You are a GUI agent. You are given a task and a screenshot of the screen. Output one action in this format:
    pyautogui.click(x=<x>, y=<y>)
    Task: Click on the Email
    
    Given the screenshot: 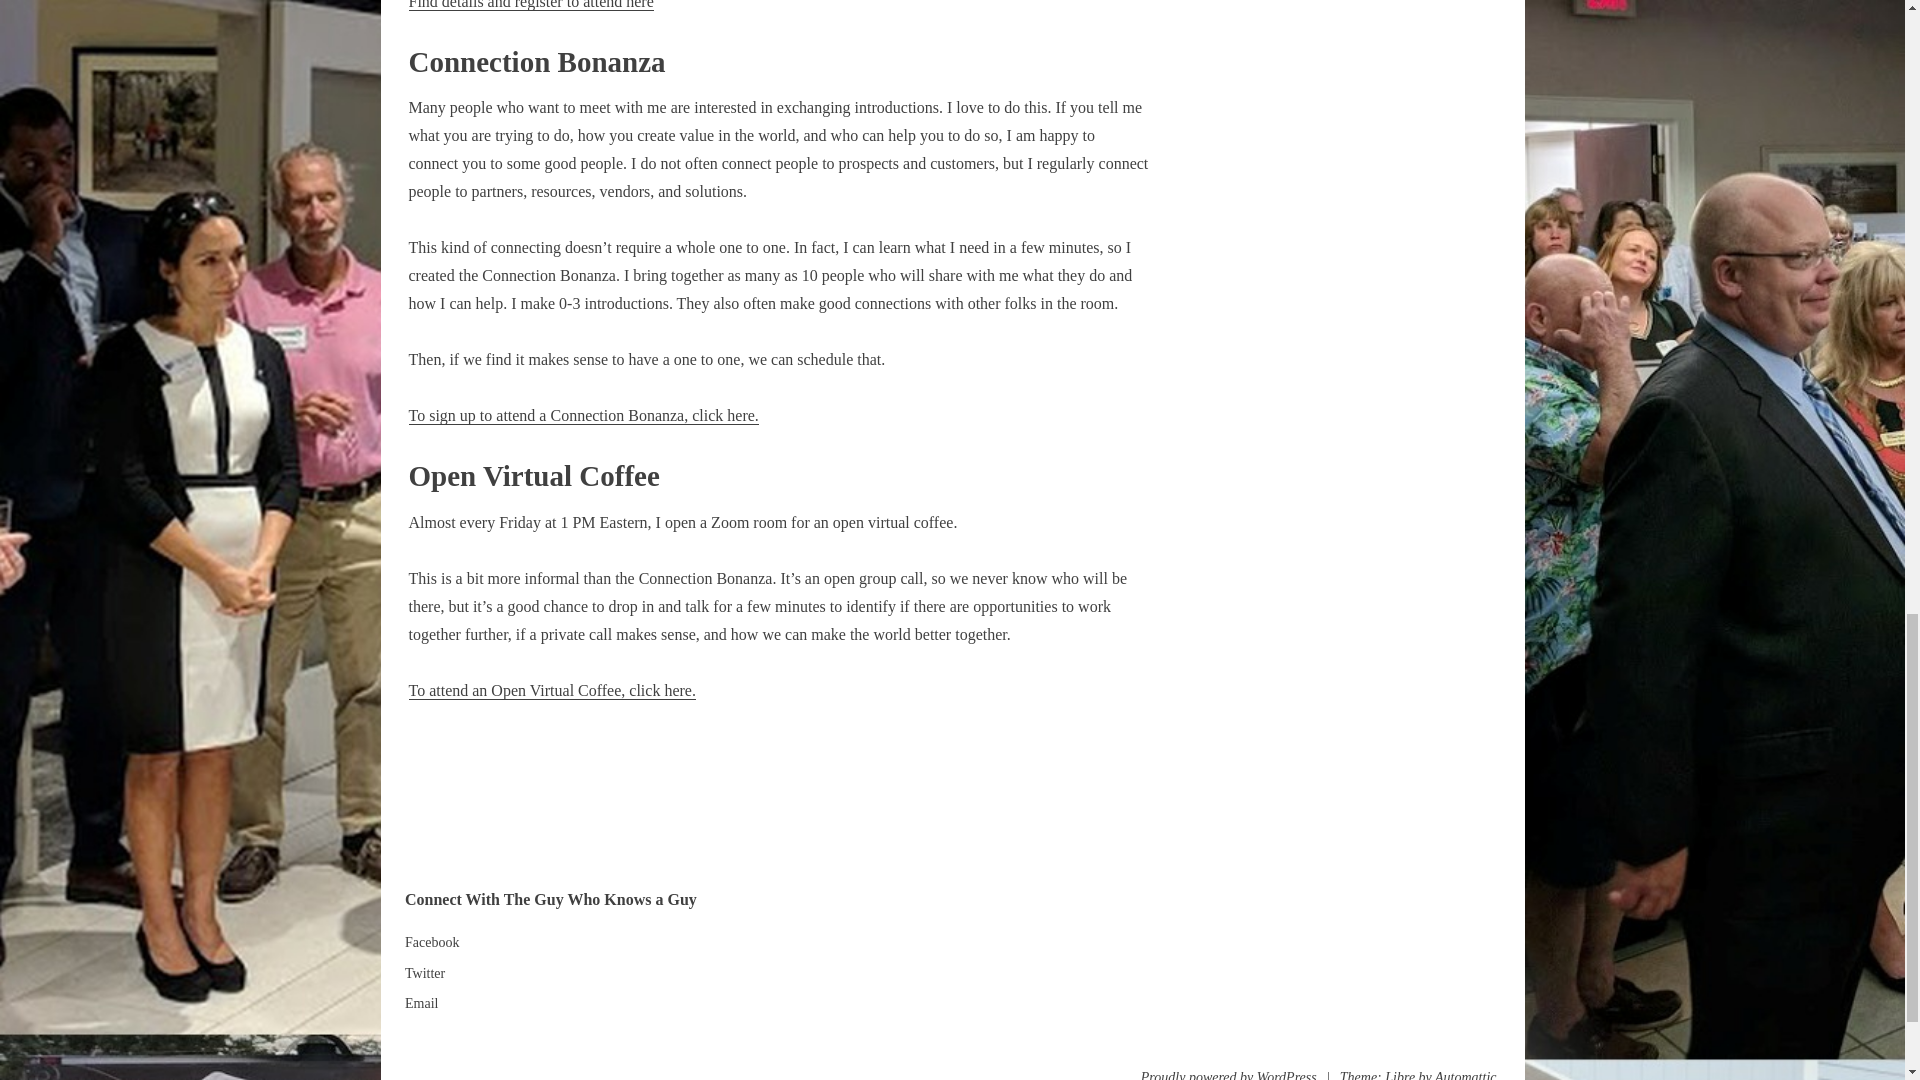 What is the action you would take?
    pyautogui.click(x=421, y=1002)
    